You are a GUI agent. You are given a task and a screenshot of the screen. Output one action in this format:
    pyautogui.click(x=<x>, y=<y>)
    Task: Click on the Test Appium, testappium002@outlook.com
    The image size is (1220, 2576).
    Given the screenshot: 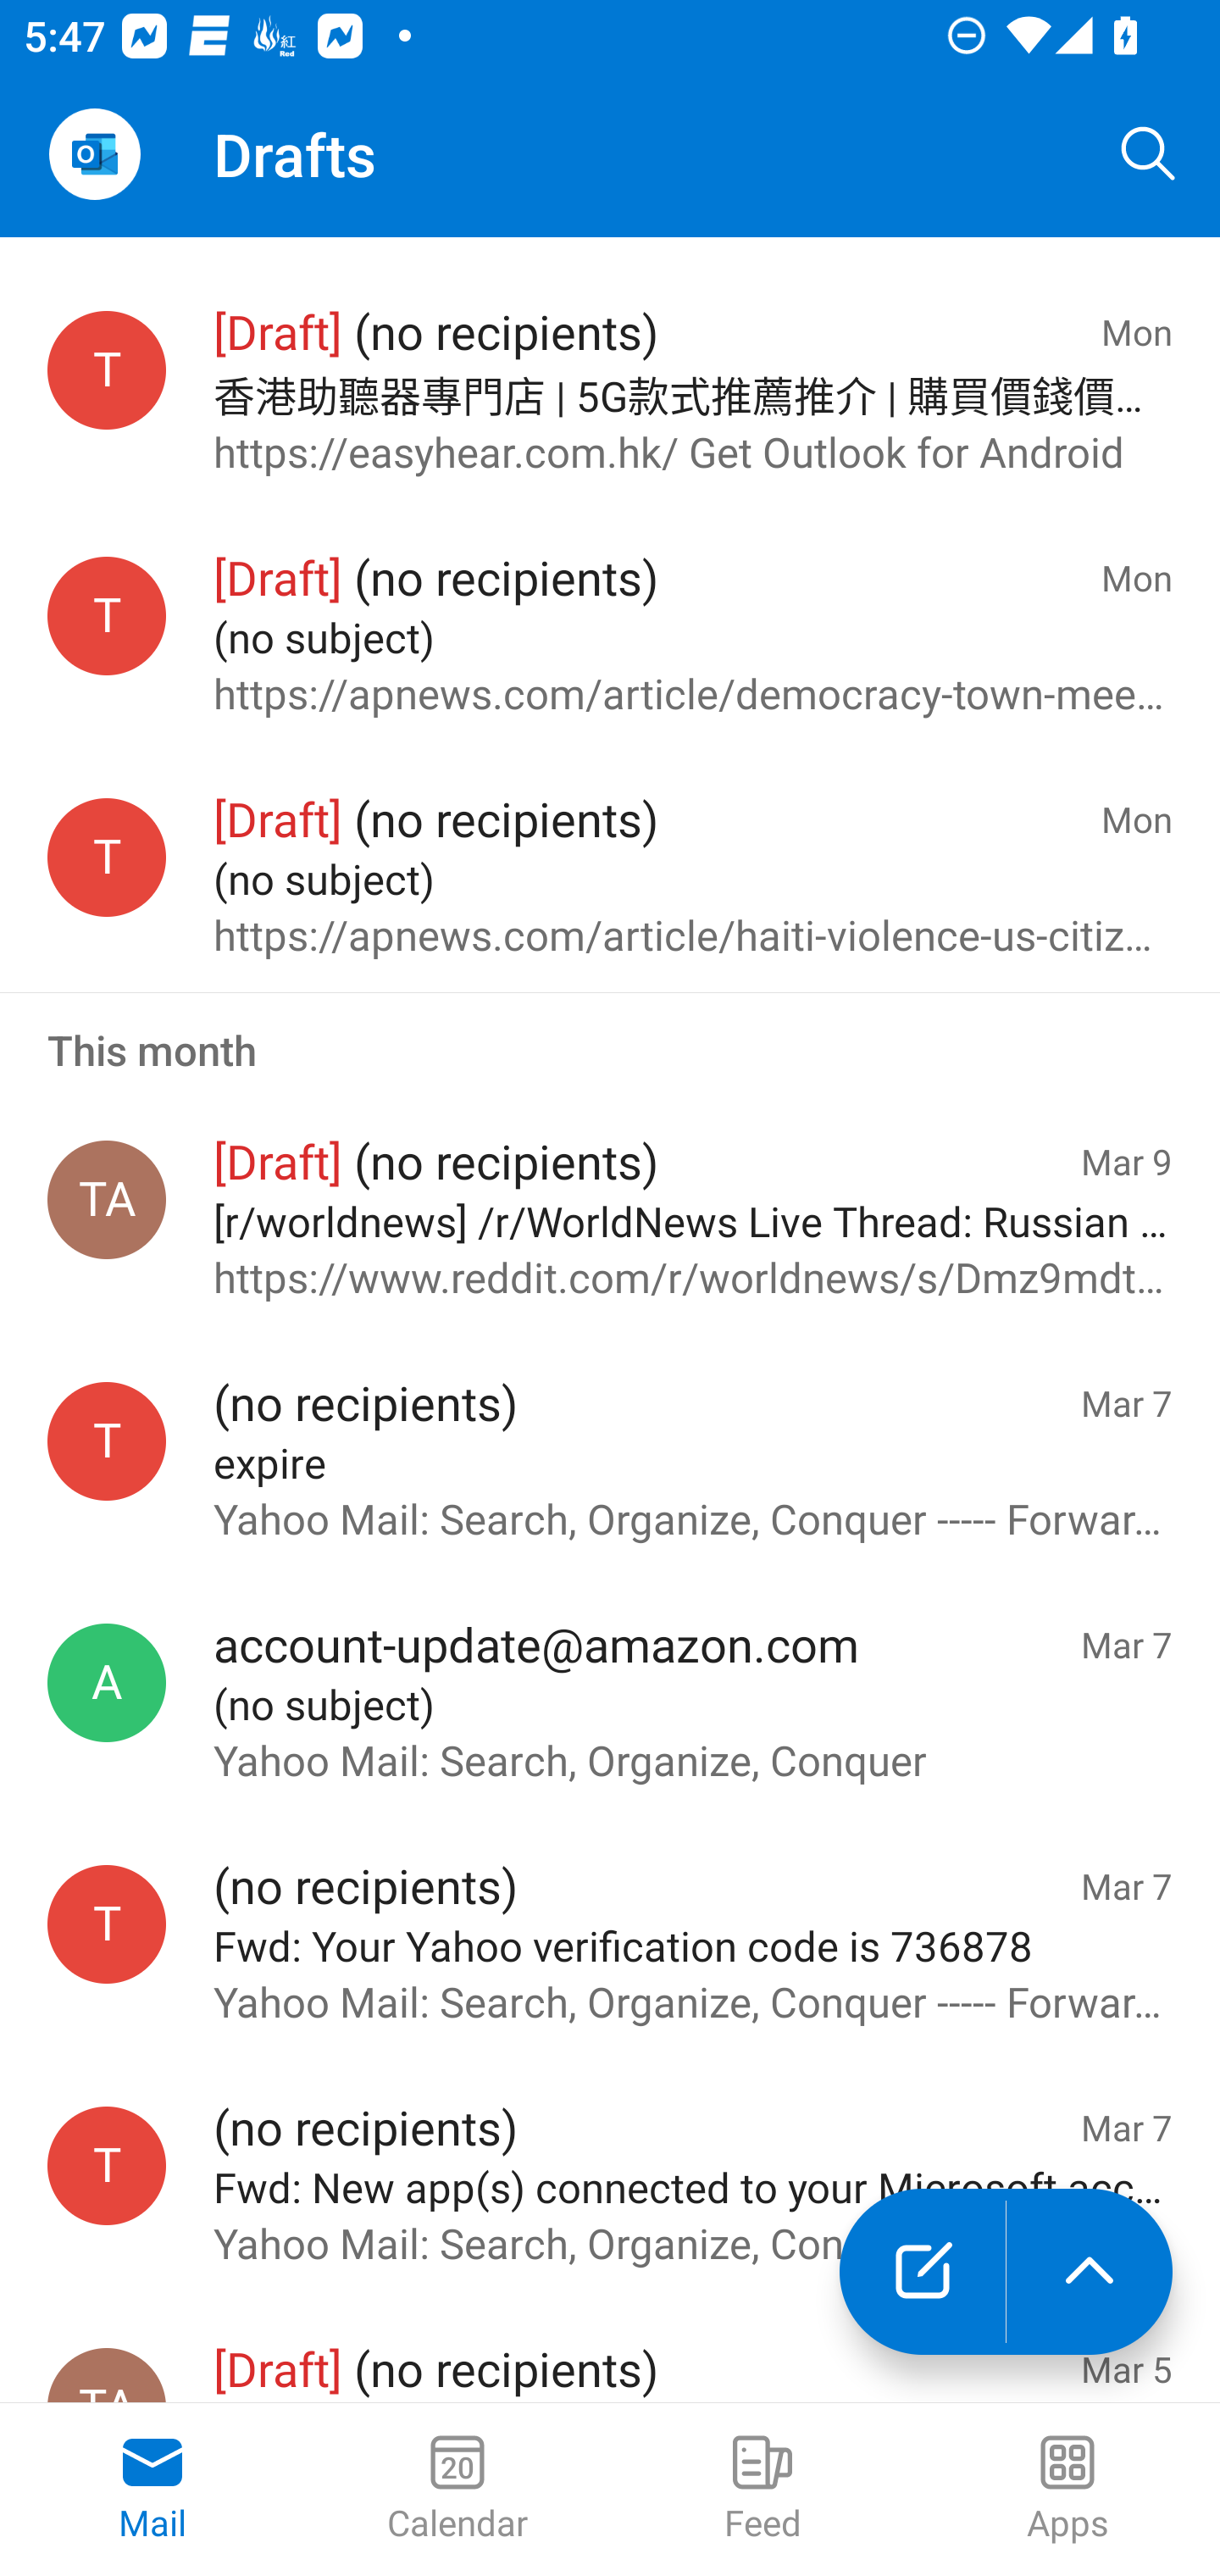 What is the action you would take?
    pyautogui.click(x=107, y=1200)
    